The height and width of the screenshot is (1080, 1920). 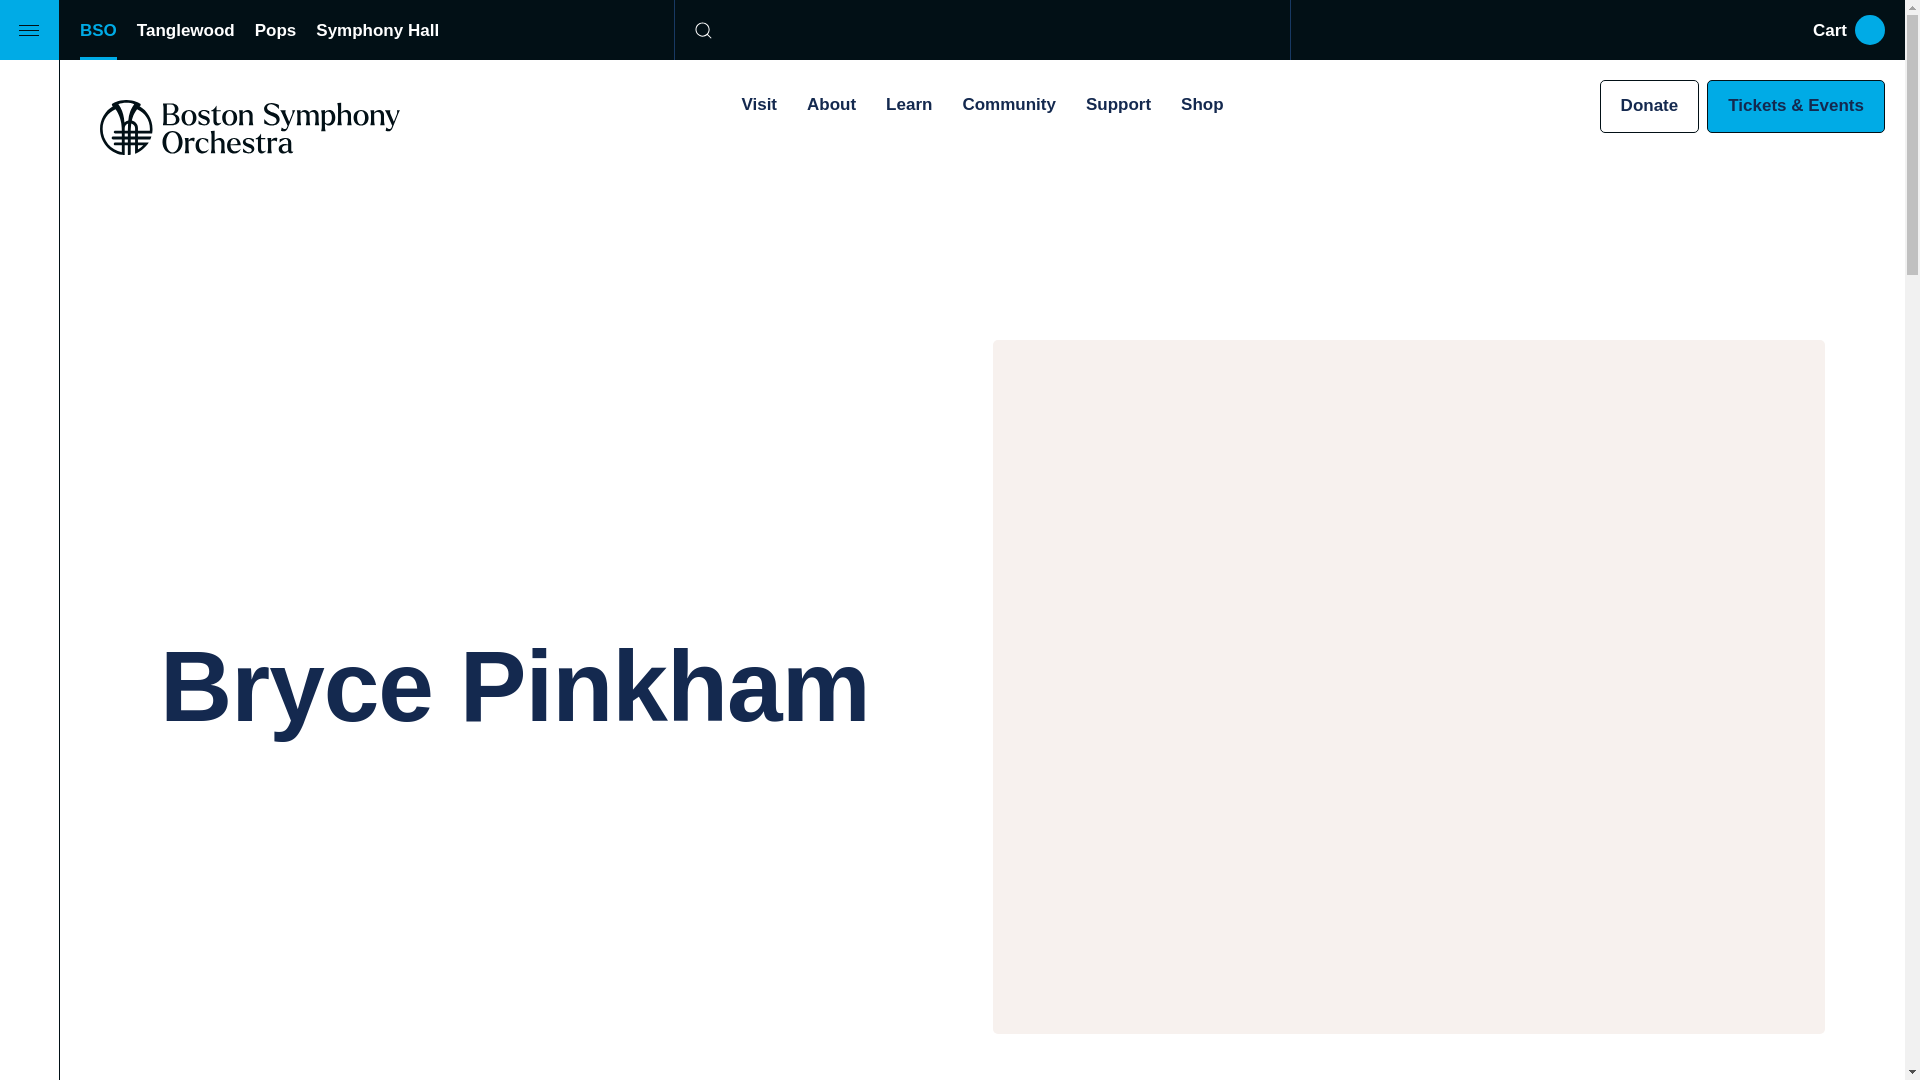 I want to click on Tanglewood, so click(x=185, y=30).